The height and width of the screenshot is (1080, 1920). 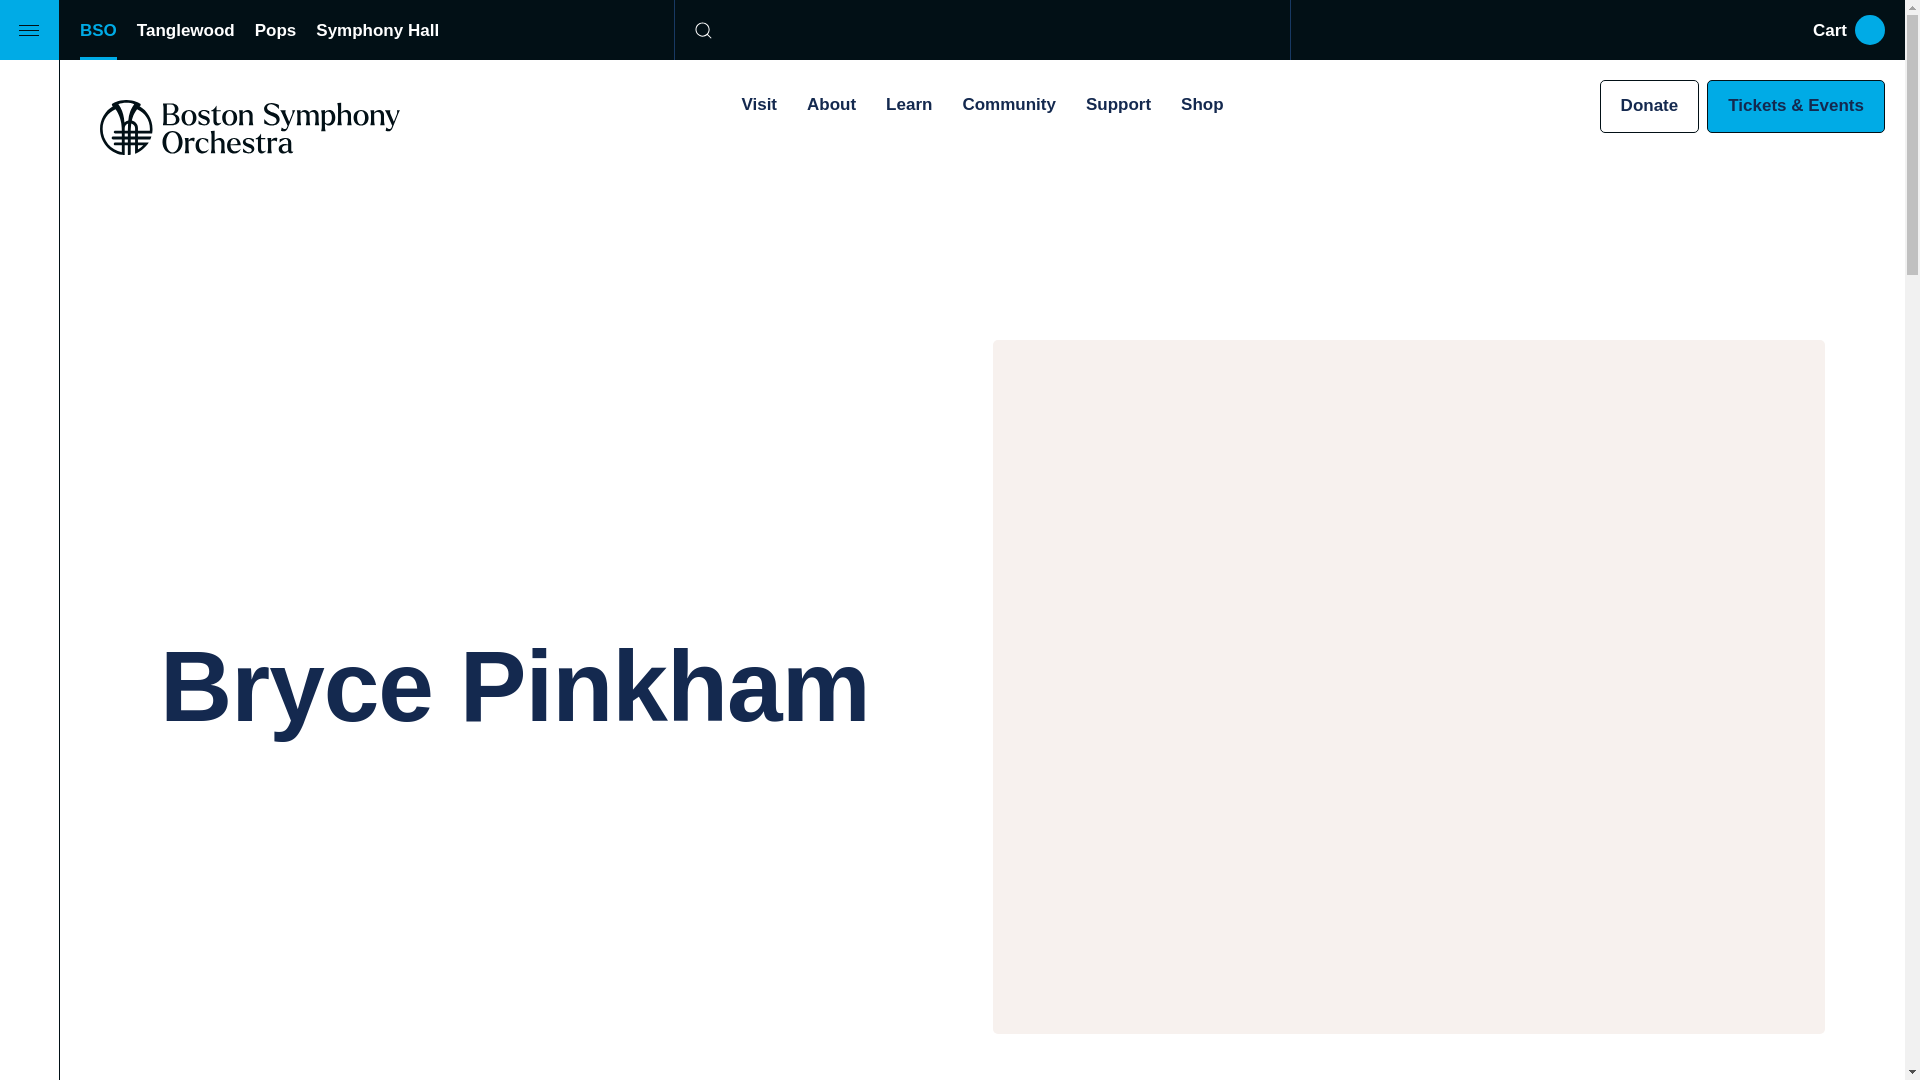 I want to click on Tanglewood, so click(x=185, y=30).